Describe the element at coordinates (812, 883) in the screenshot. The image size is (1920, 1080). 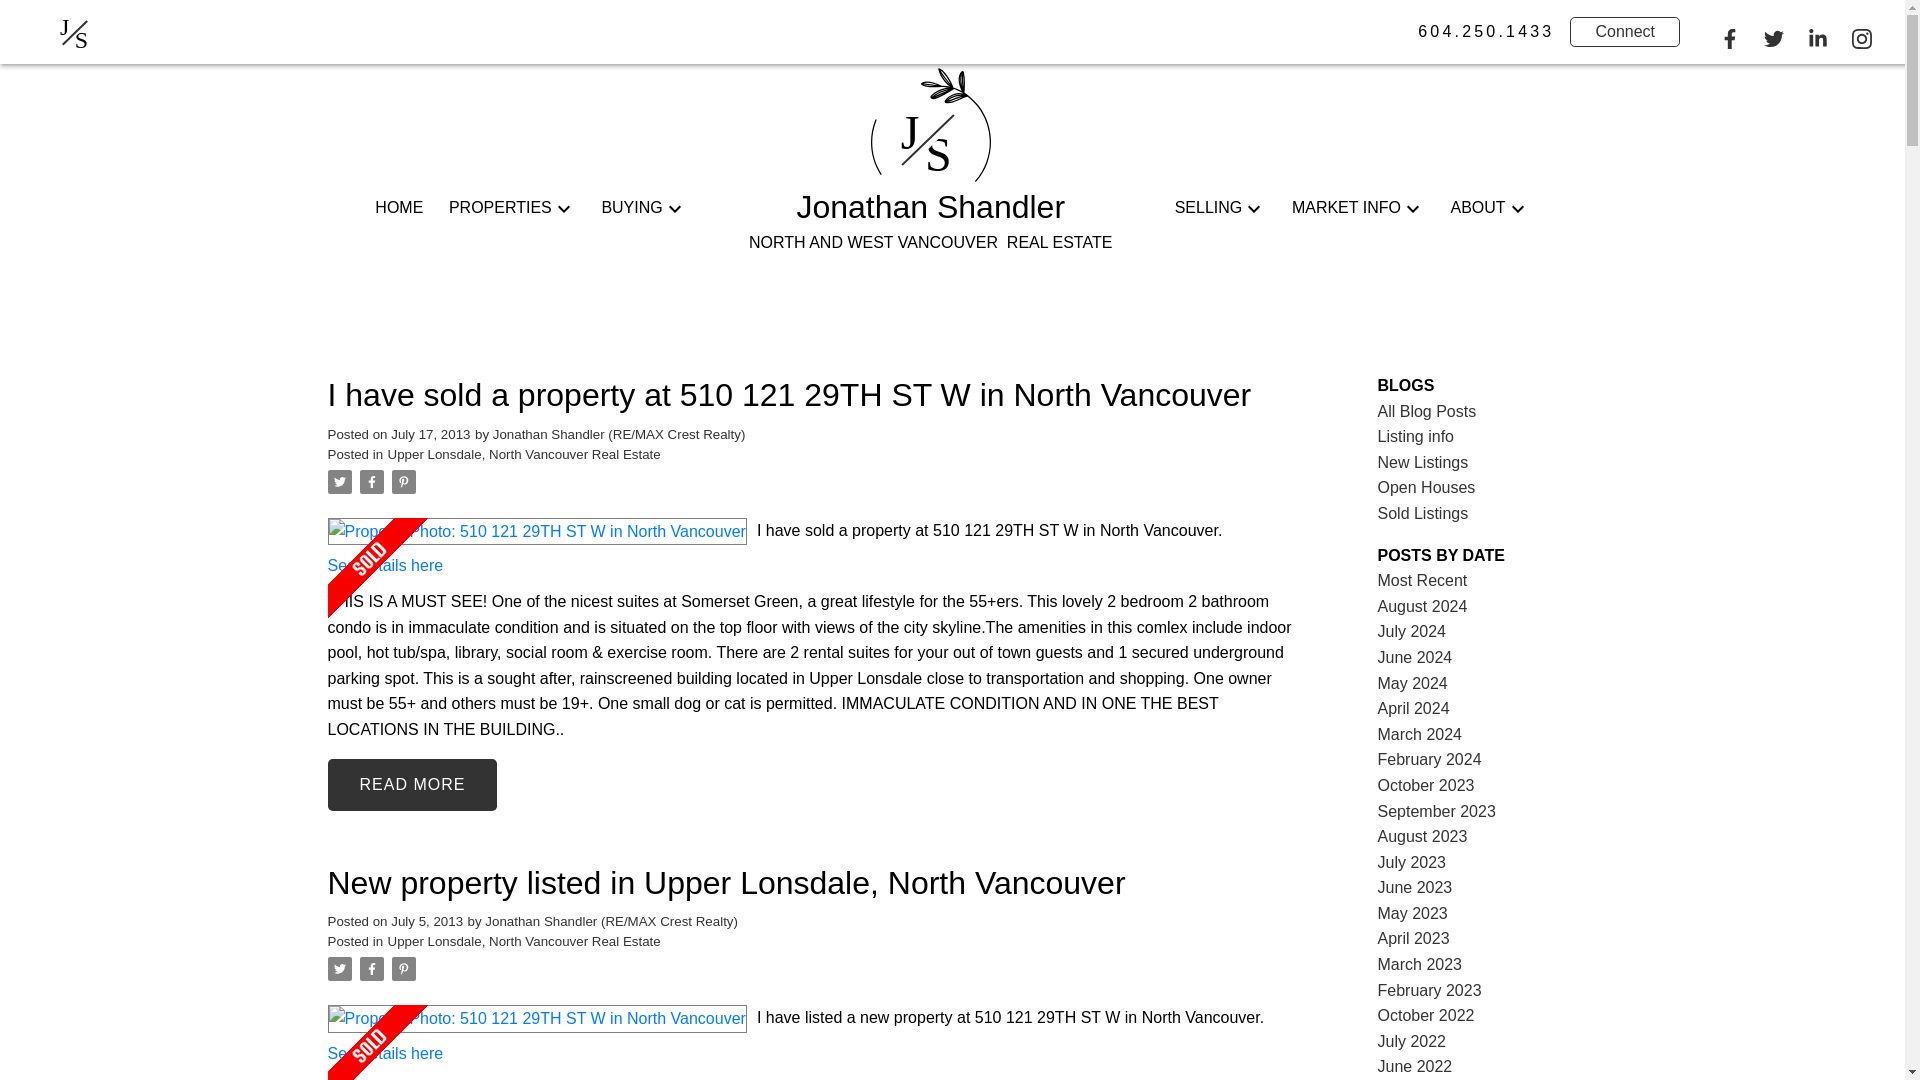
I see `New property listed in Upper Lonsdale, North Vancouver` at that location.